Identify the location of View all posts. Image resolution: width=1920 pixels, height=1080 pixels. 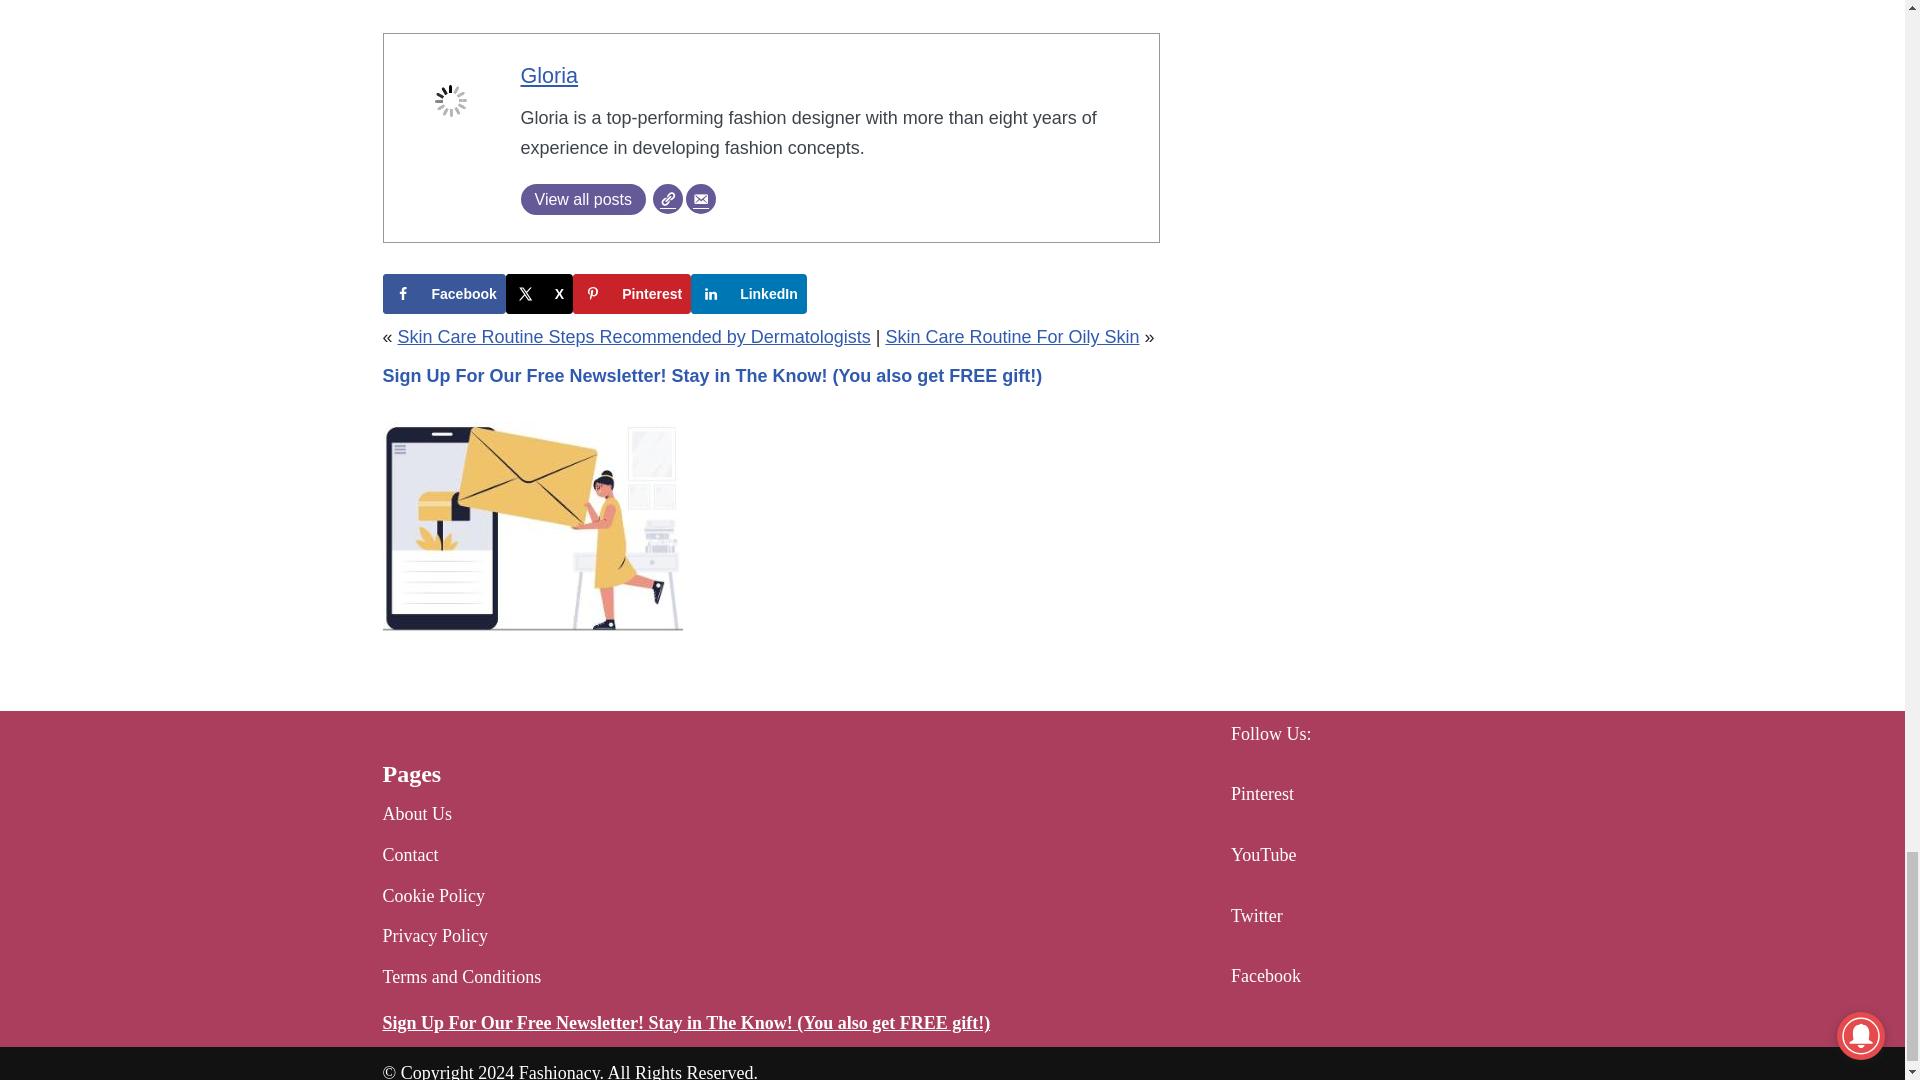
(582, 198).